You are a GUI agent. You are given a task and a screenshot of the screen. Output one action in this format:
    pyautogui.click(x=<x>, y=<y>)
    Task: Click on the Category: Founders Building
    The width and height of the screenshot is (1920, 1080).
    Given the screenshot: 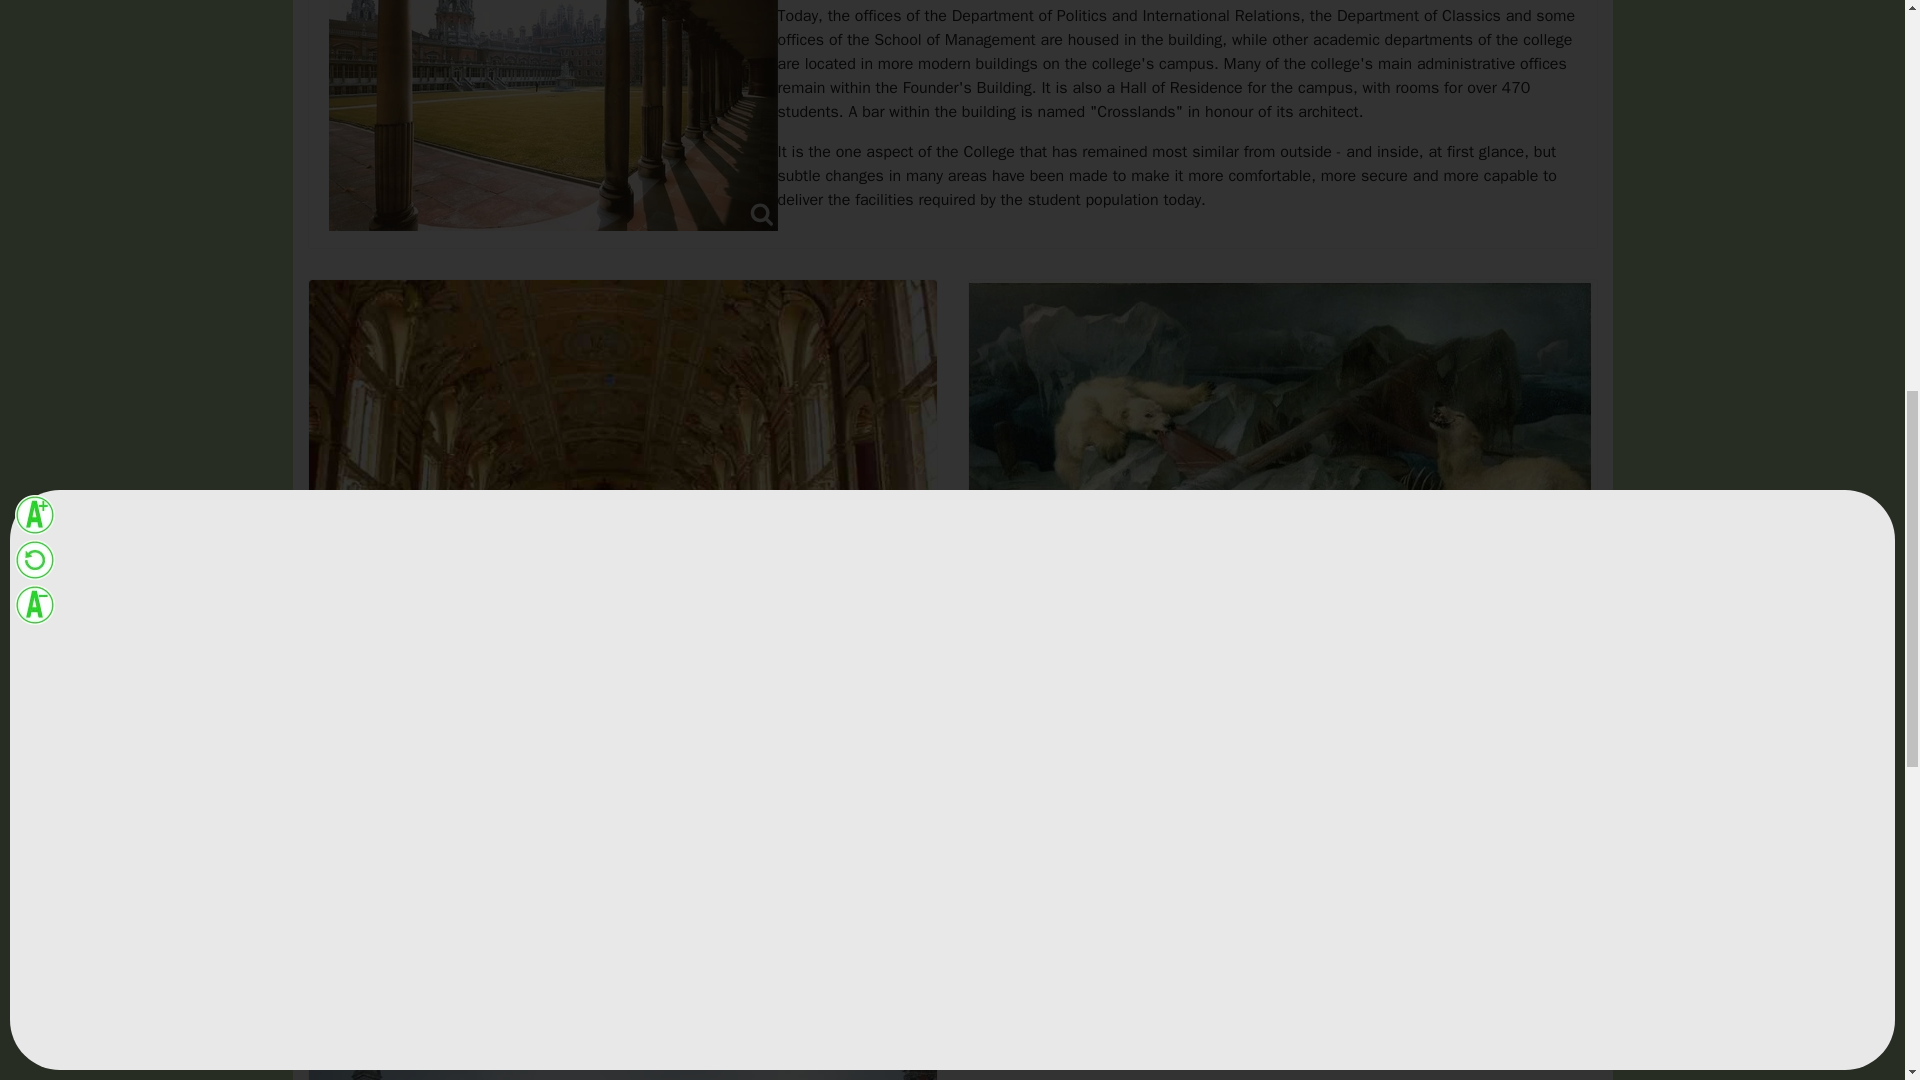 What is the action you would take?
    pyautogui.click(x=496, y=768)
    